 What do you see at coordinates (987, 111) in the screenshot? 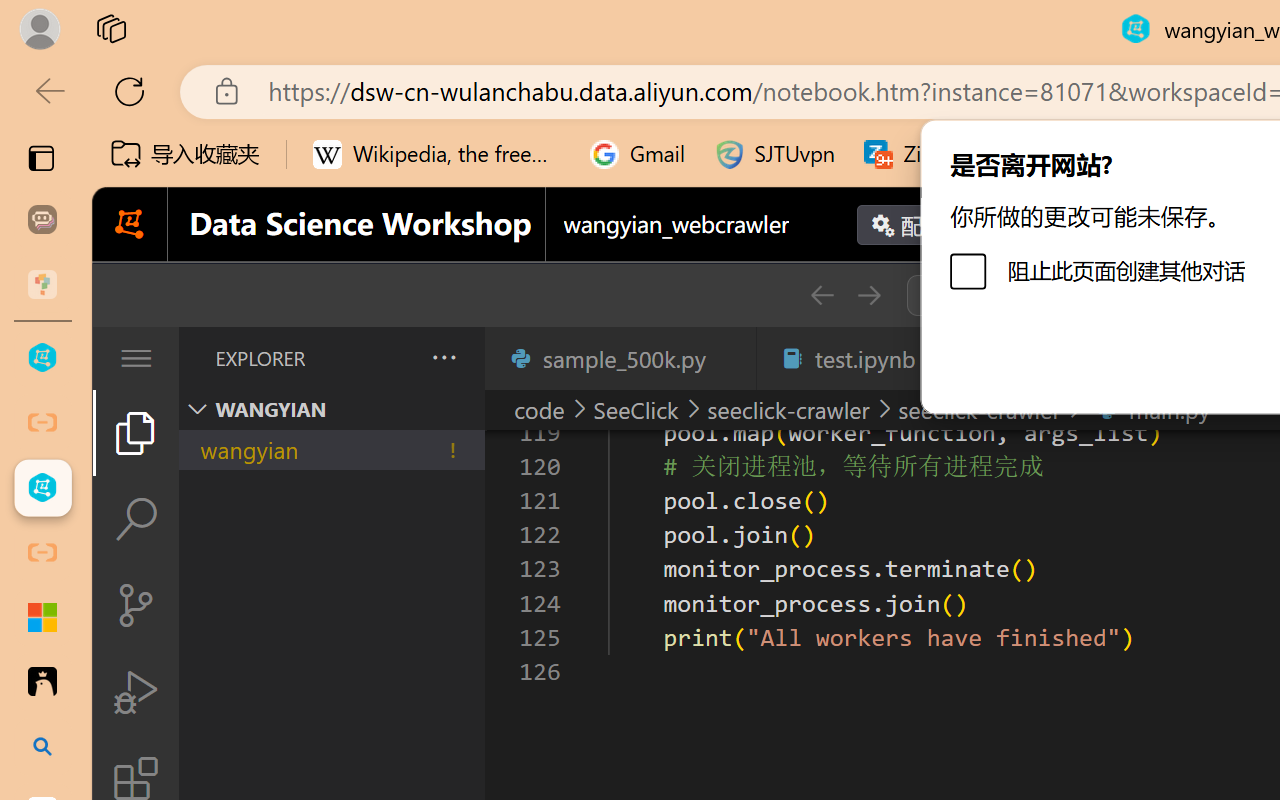
I see `Wisp` at bounding box center [987, 111].